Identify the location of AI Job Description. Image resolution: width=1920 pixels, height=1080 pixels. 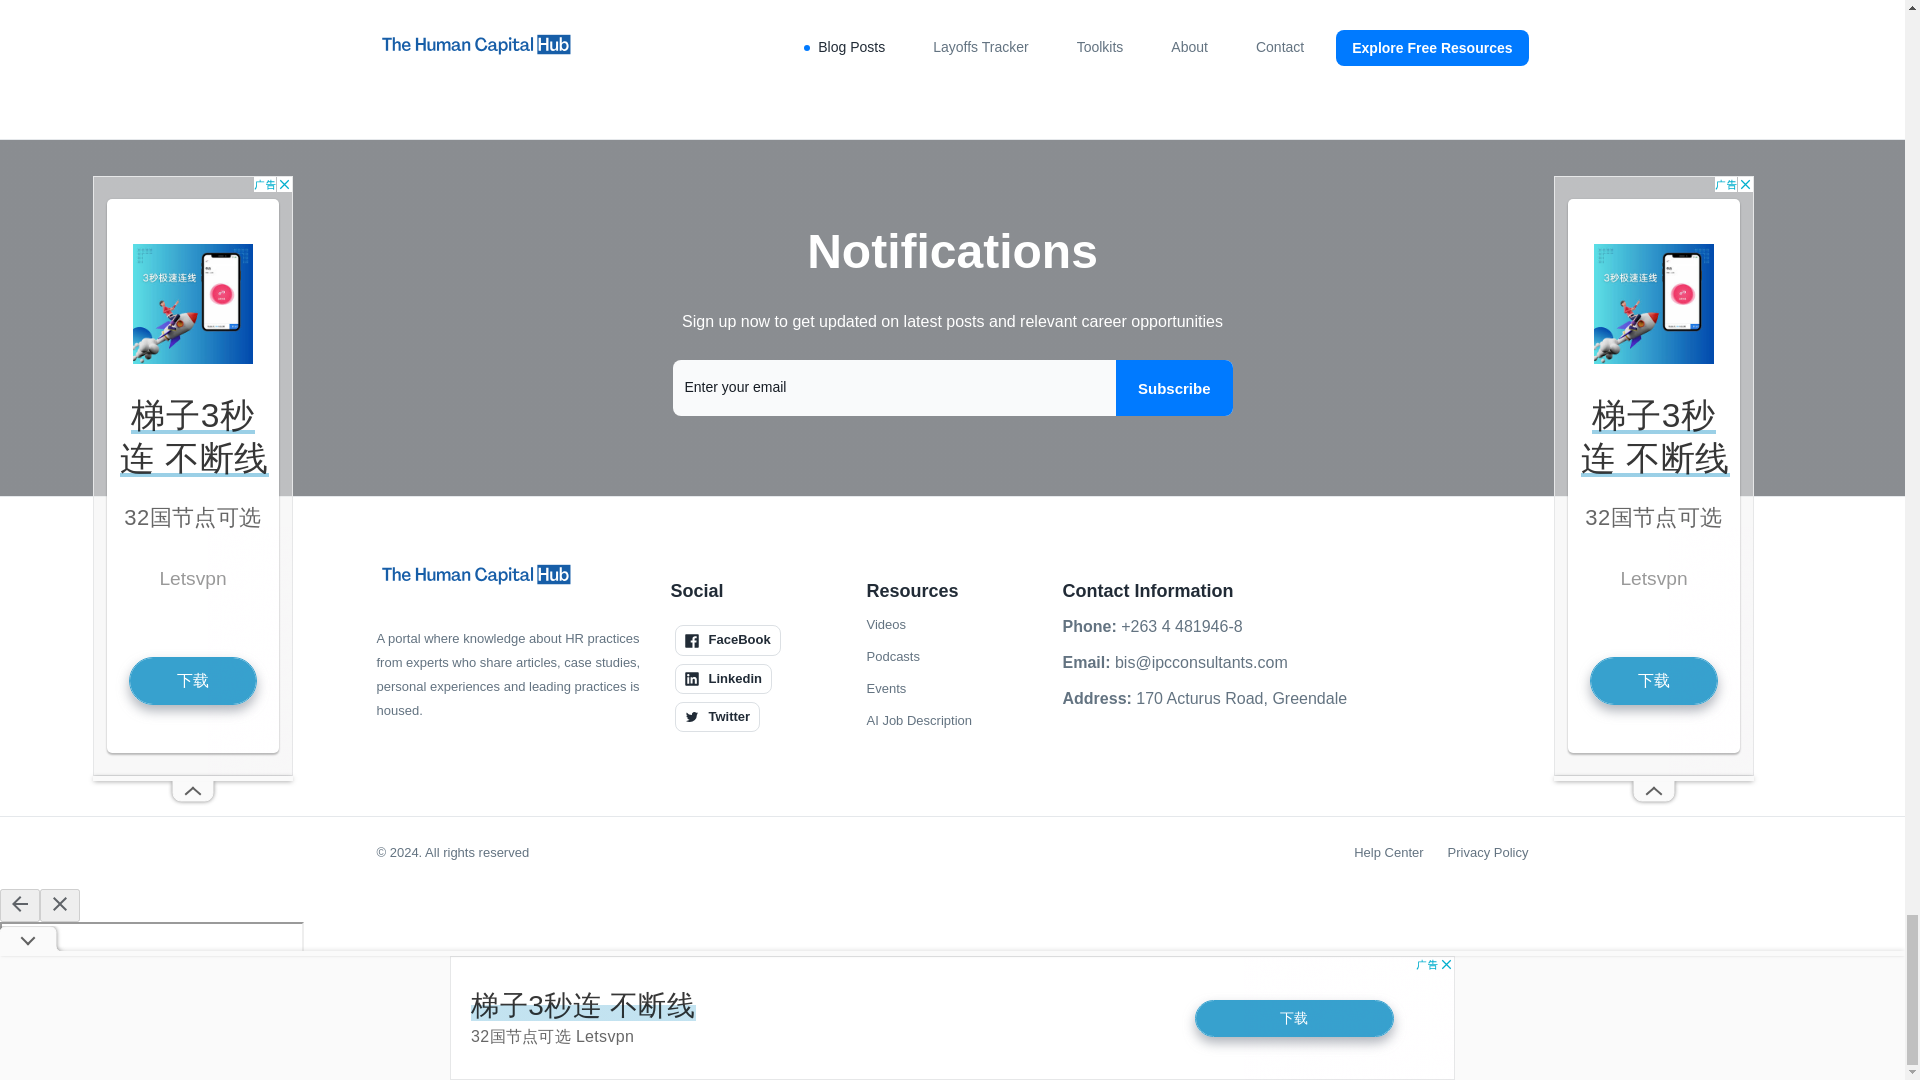
(918, 720).